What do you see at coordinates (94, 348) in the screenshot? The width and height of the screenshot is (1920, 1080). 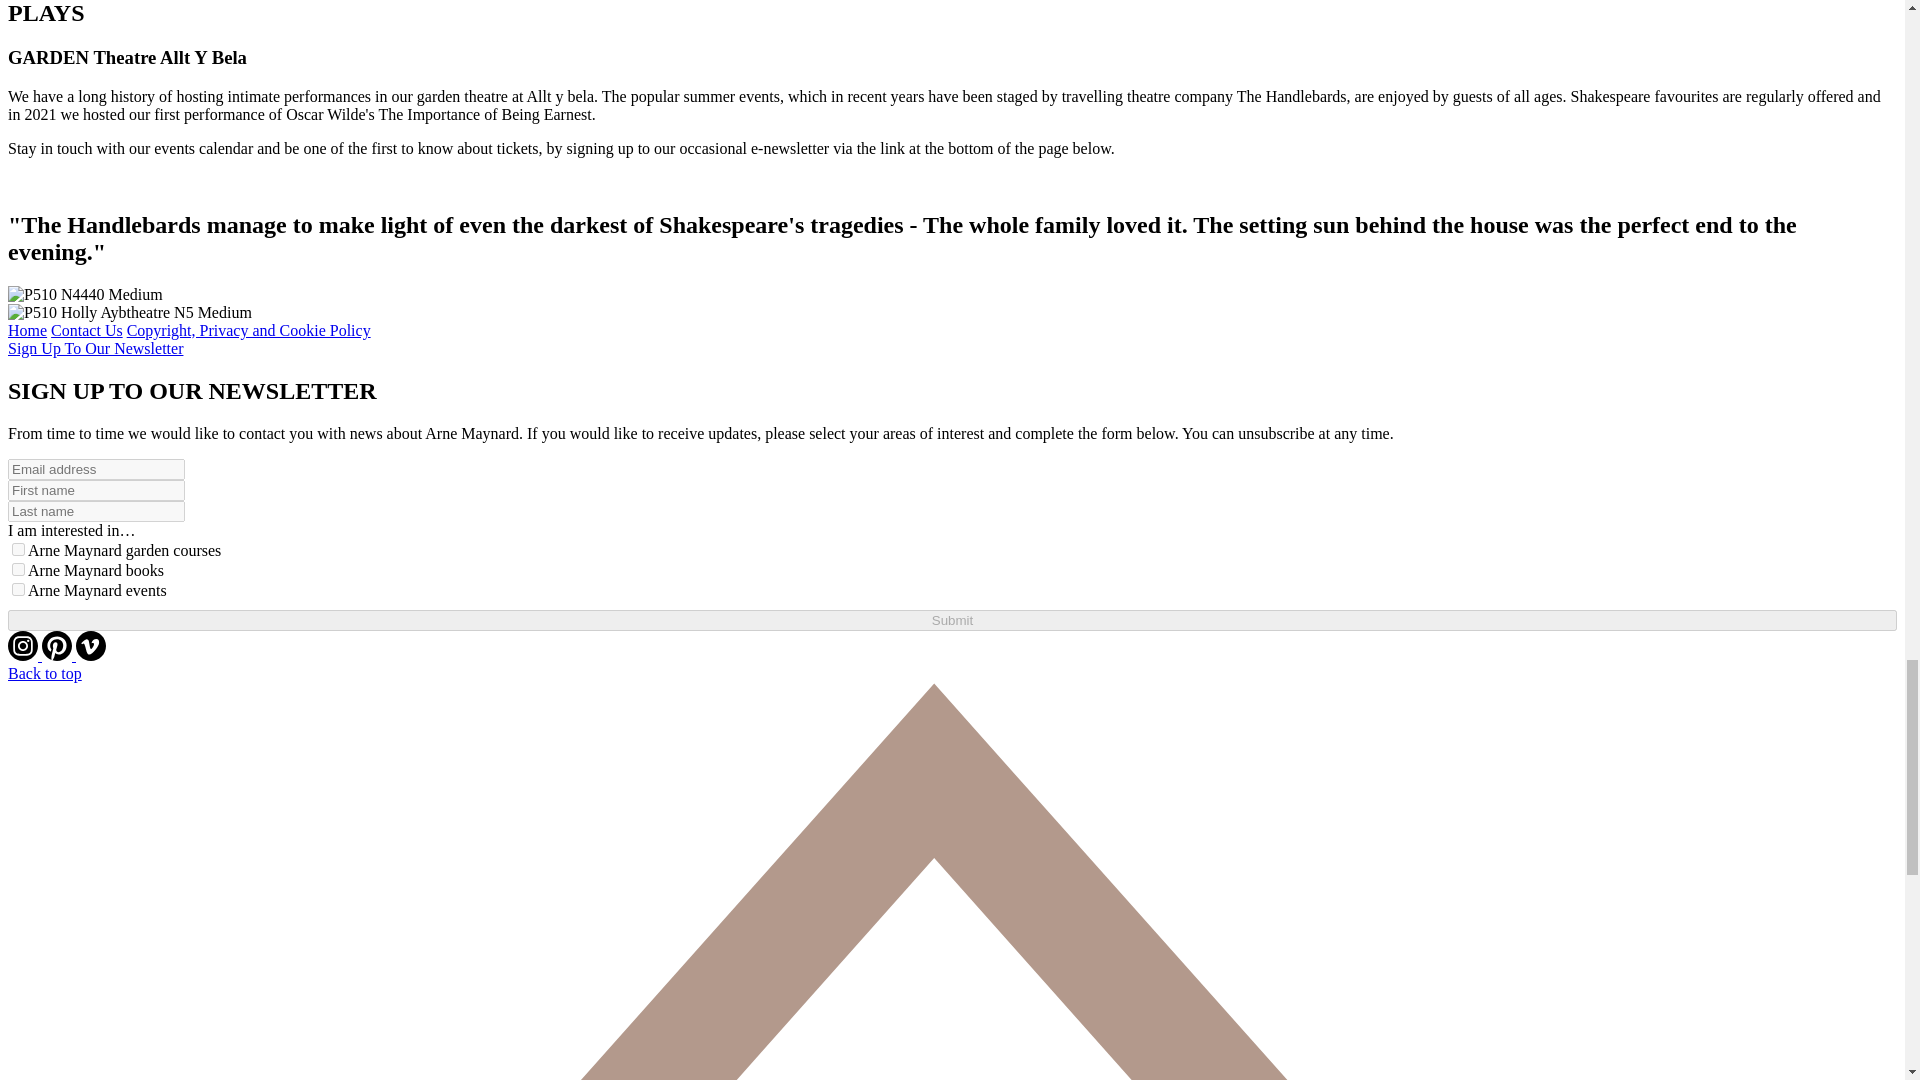 I see `Sign Up To Our Newsletter` at bounding box center [94, 348].